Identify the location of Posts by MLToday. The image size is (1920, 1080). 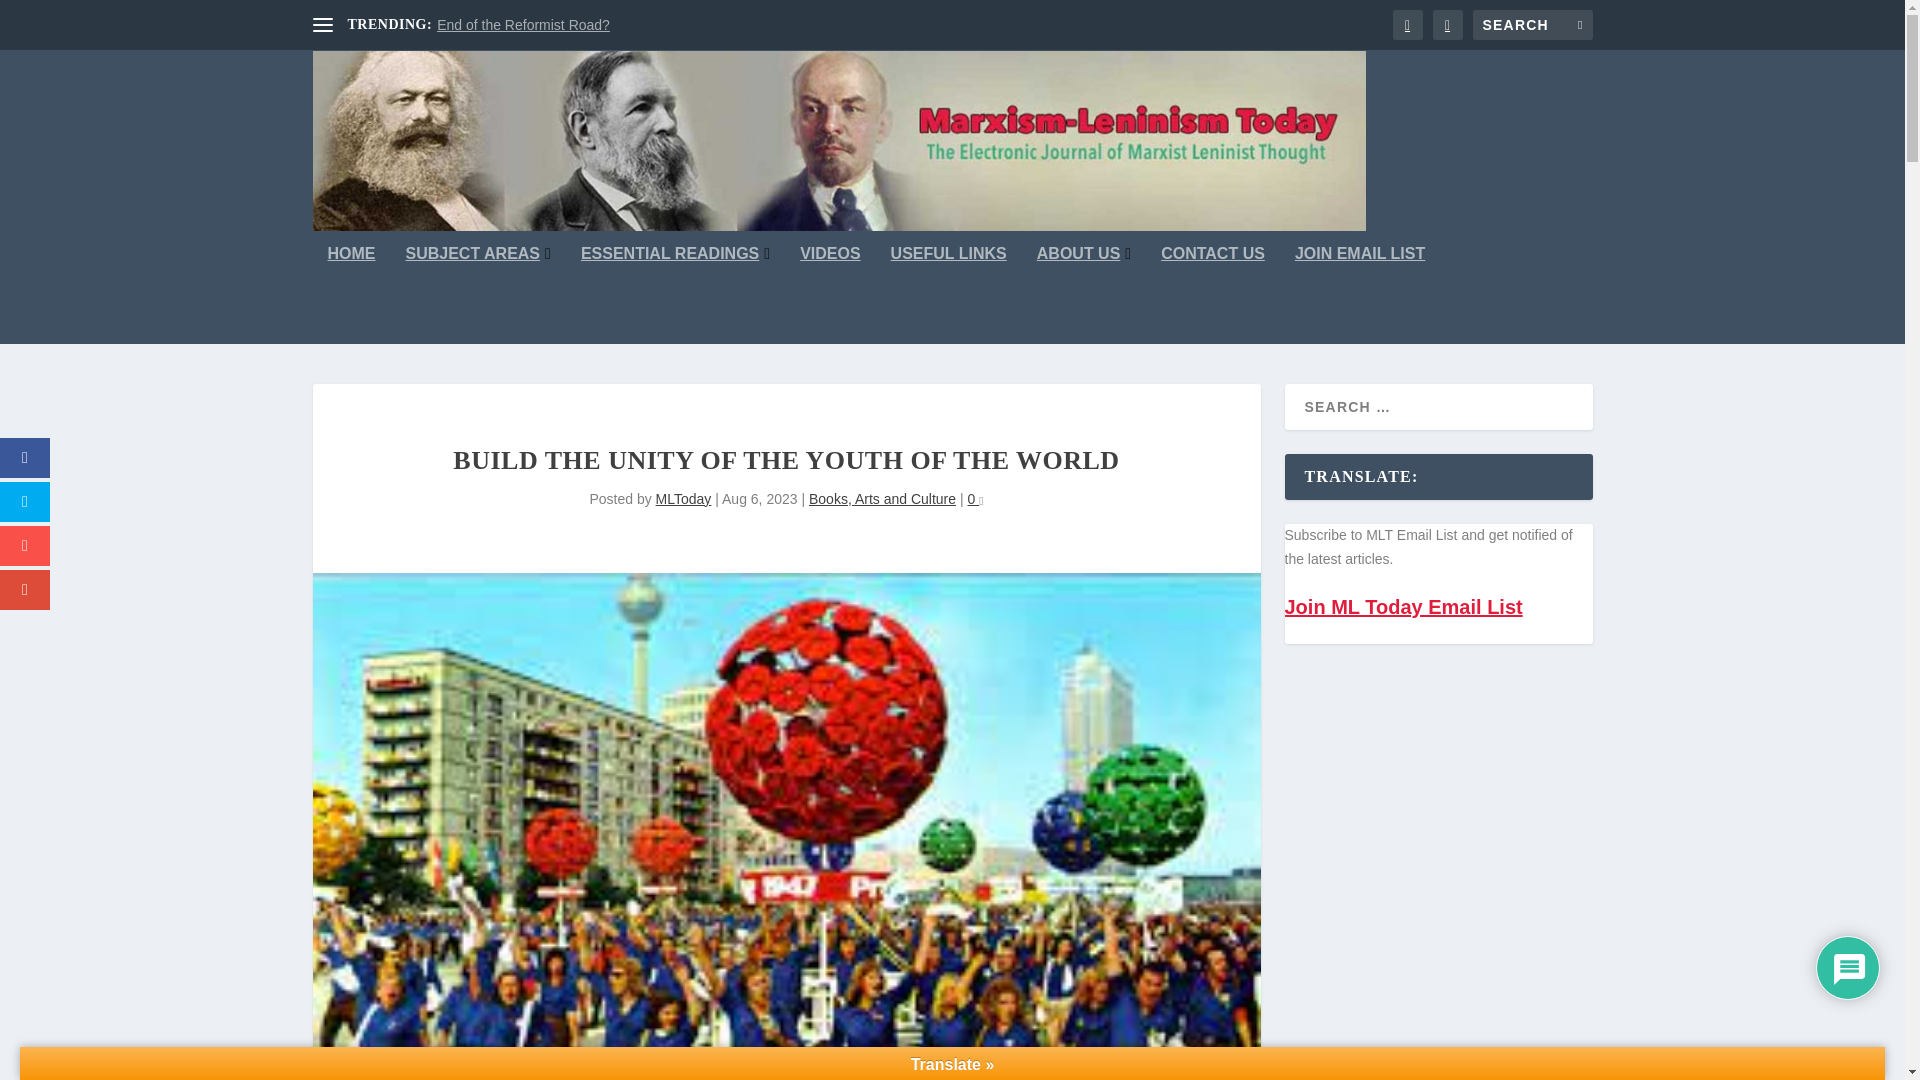
(684, 498).